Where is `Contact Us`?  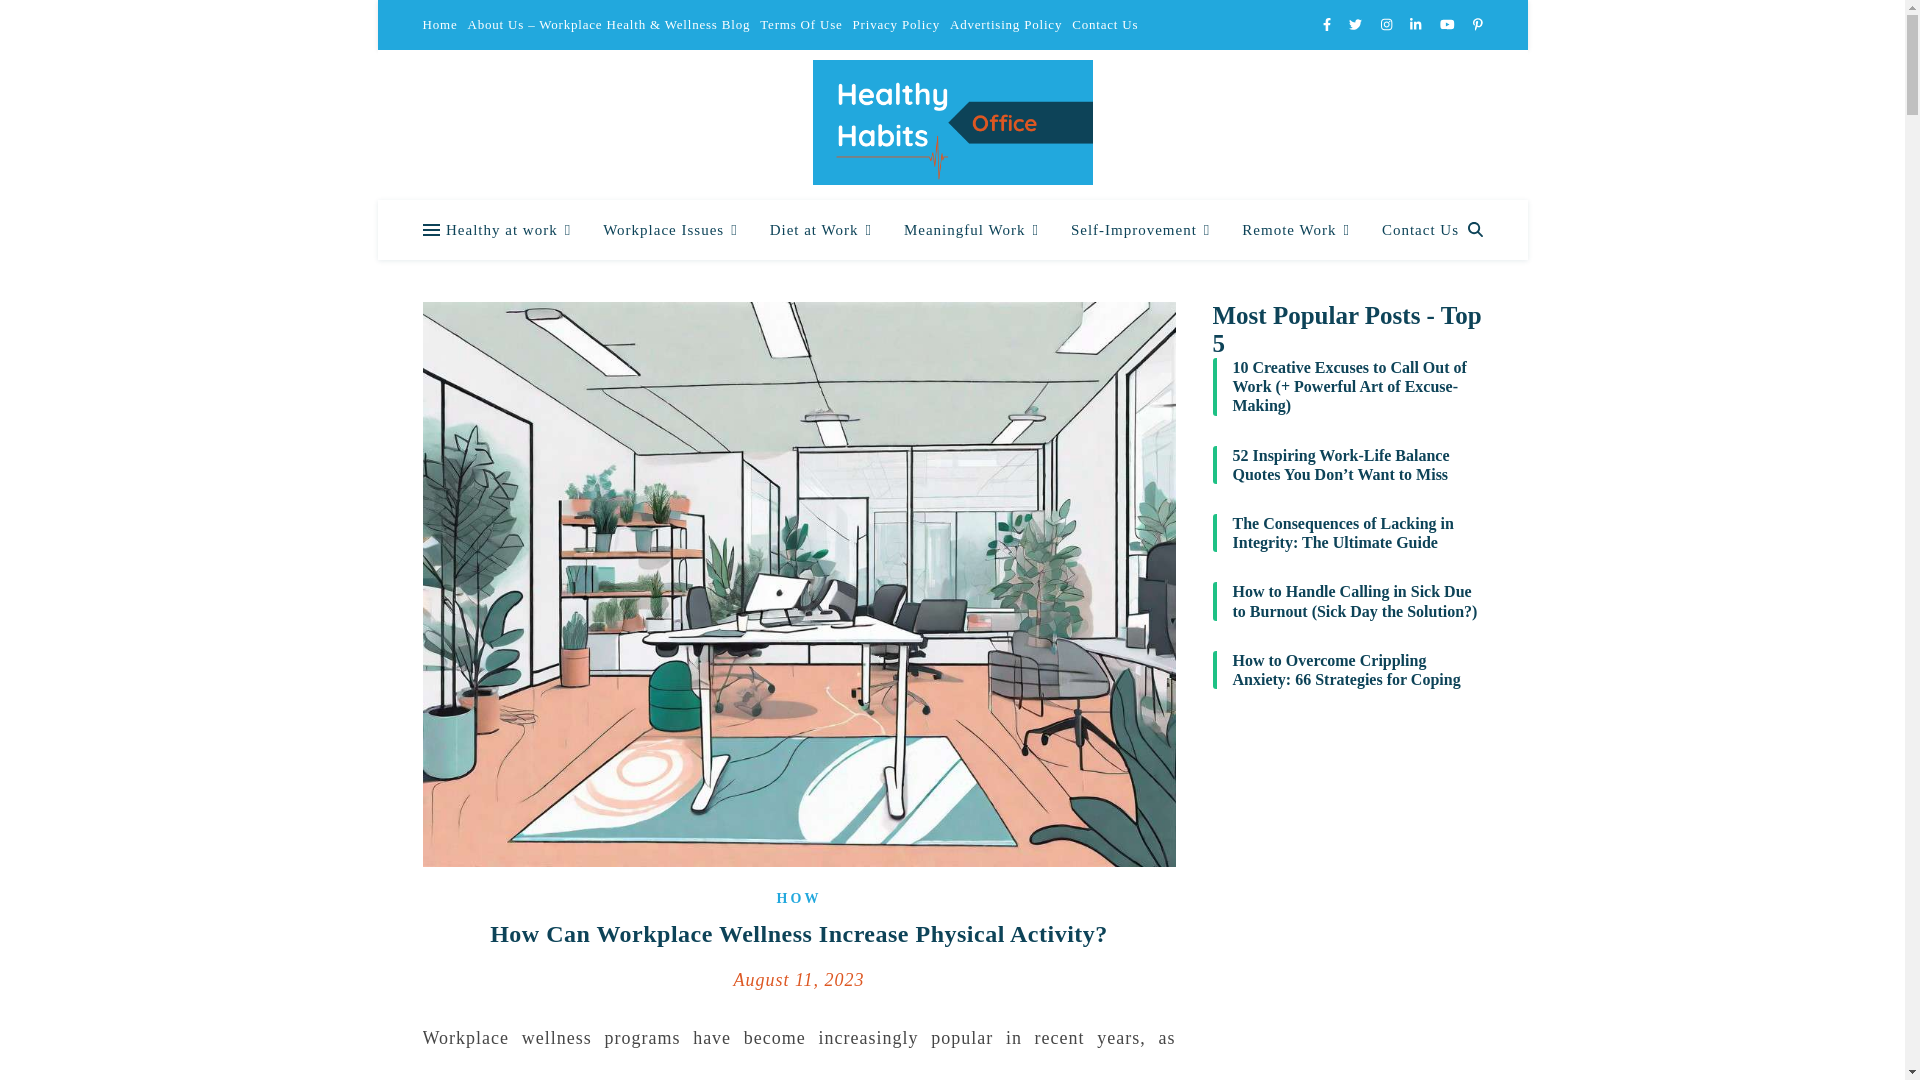 Contact Us is located at coordinates (1102, 24).